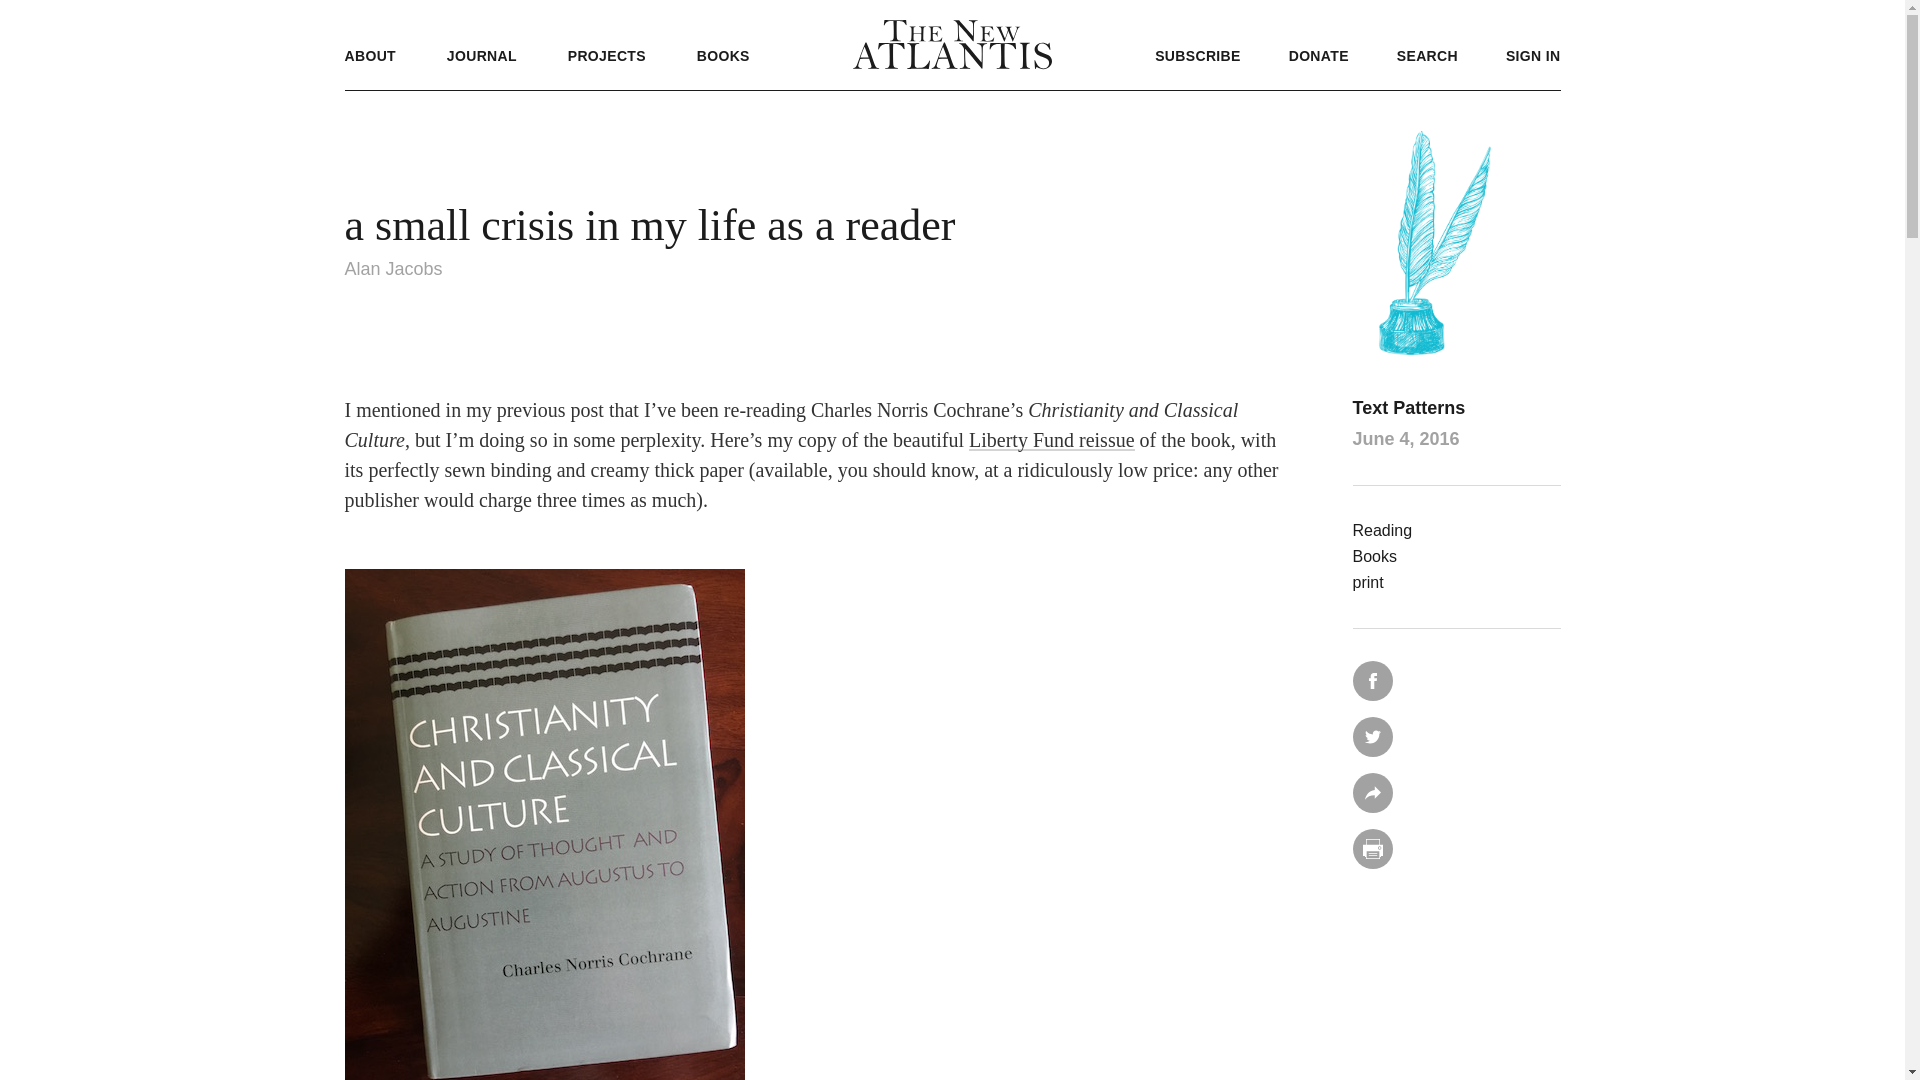  What do you see at coordinates (369, 55) in the screenshot?
I see `ABOUT` at bounding box center [369, 55].